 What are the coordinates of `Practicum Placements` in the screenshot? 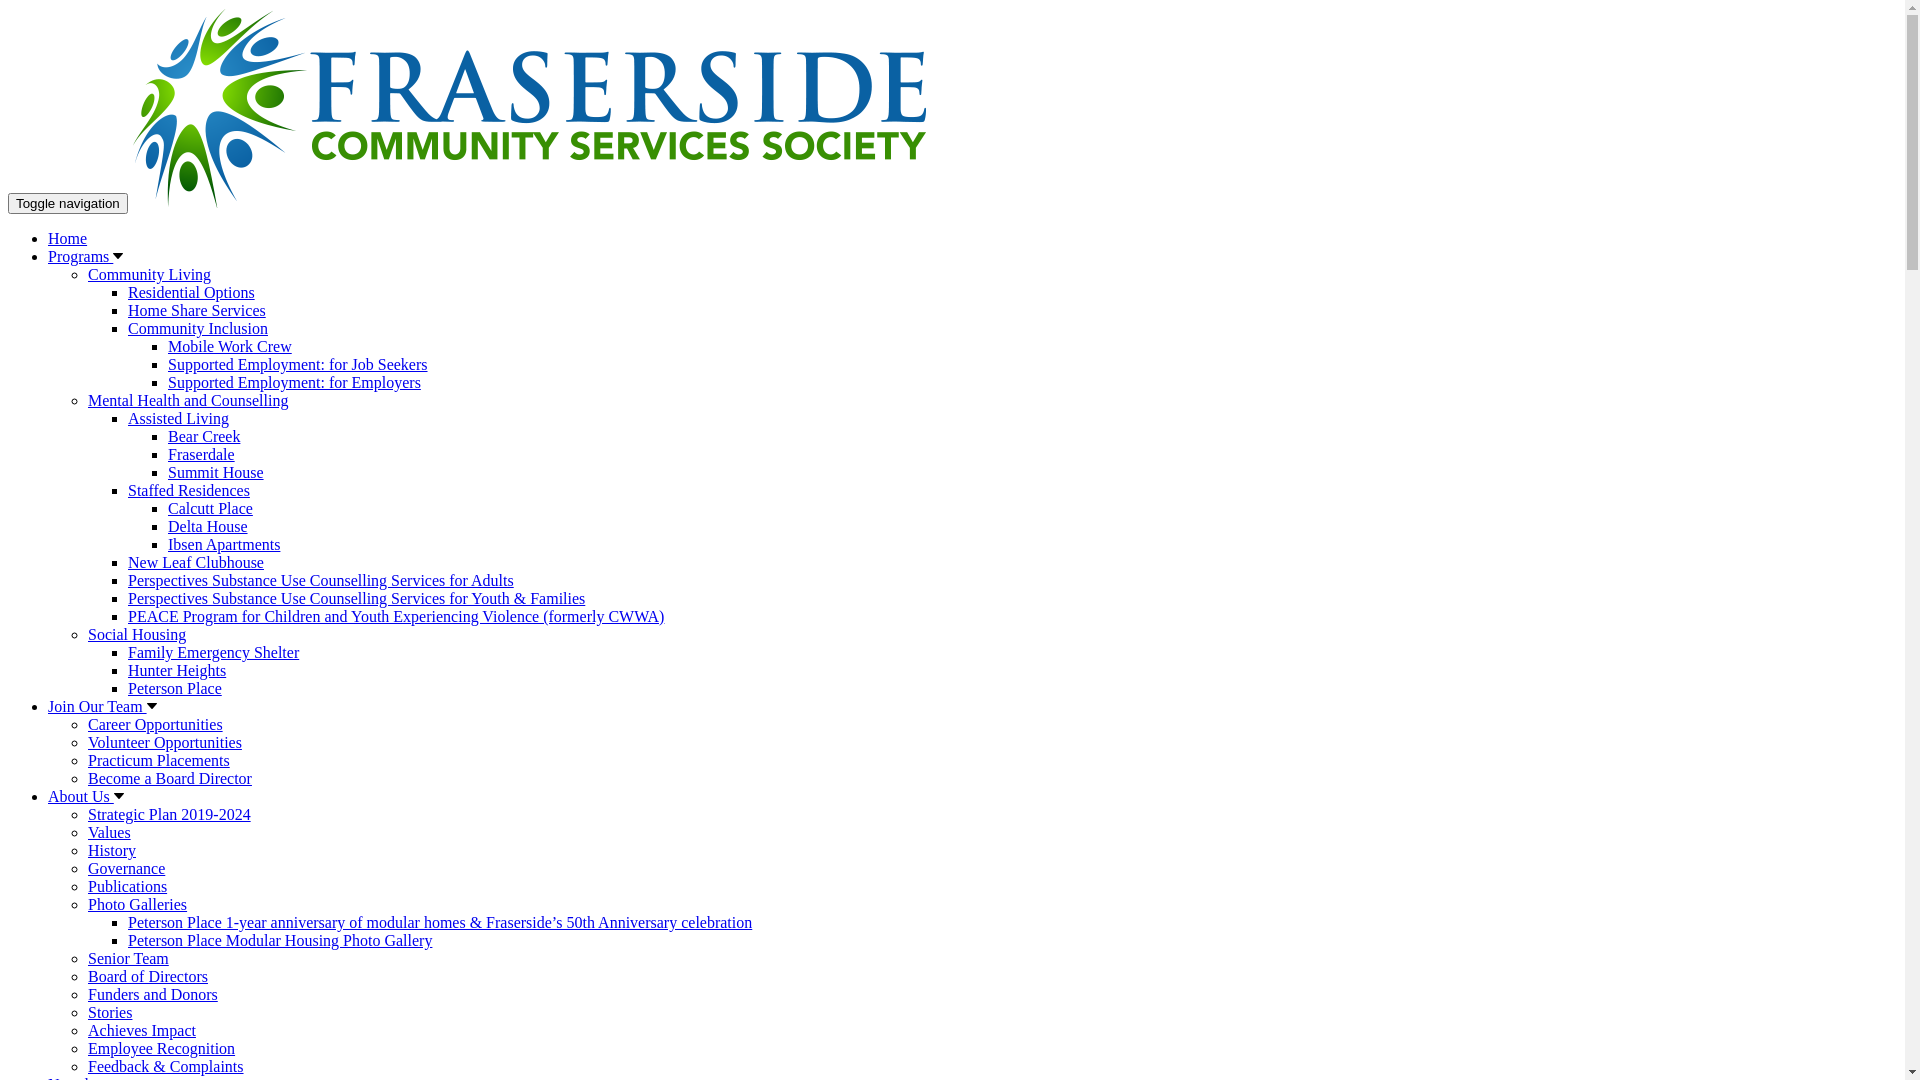 It's located at (159, 760).